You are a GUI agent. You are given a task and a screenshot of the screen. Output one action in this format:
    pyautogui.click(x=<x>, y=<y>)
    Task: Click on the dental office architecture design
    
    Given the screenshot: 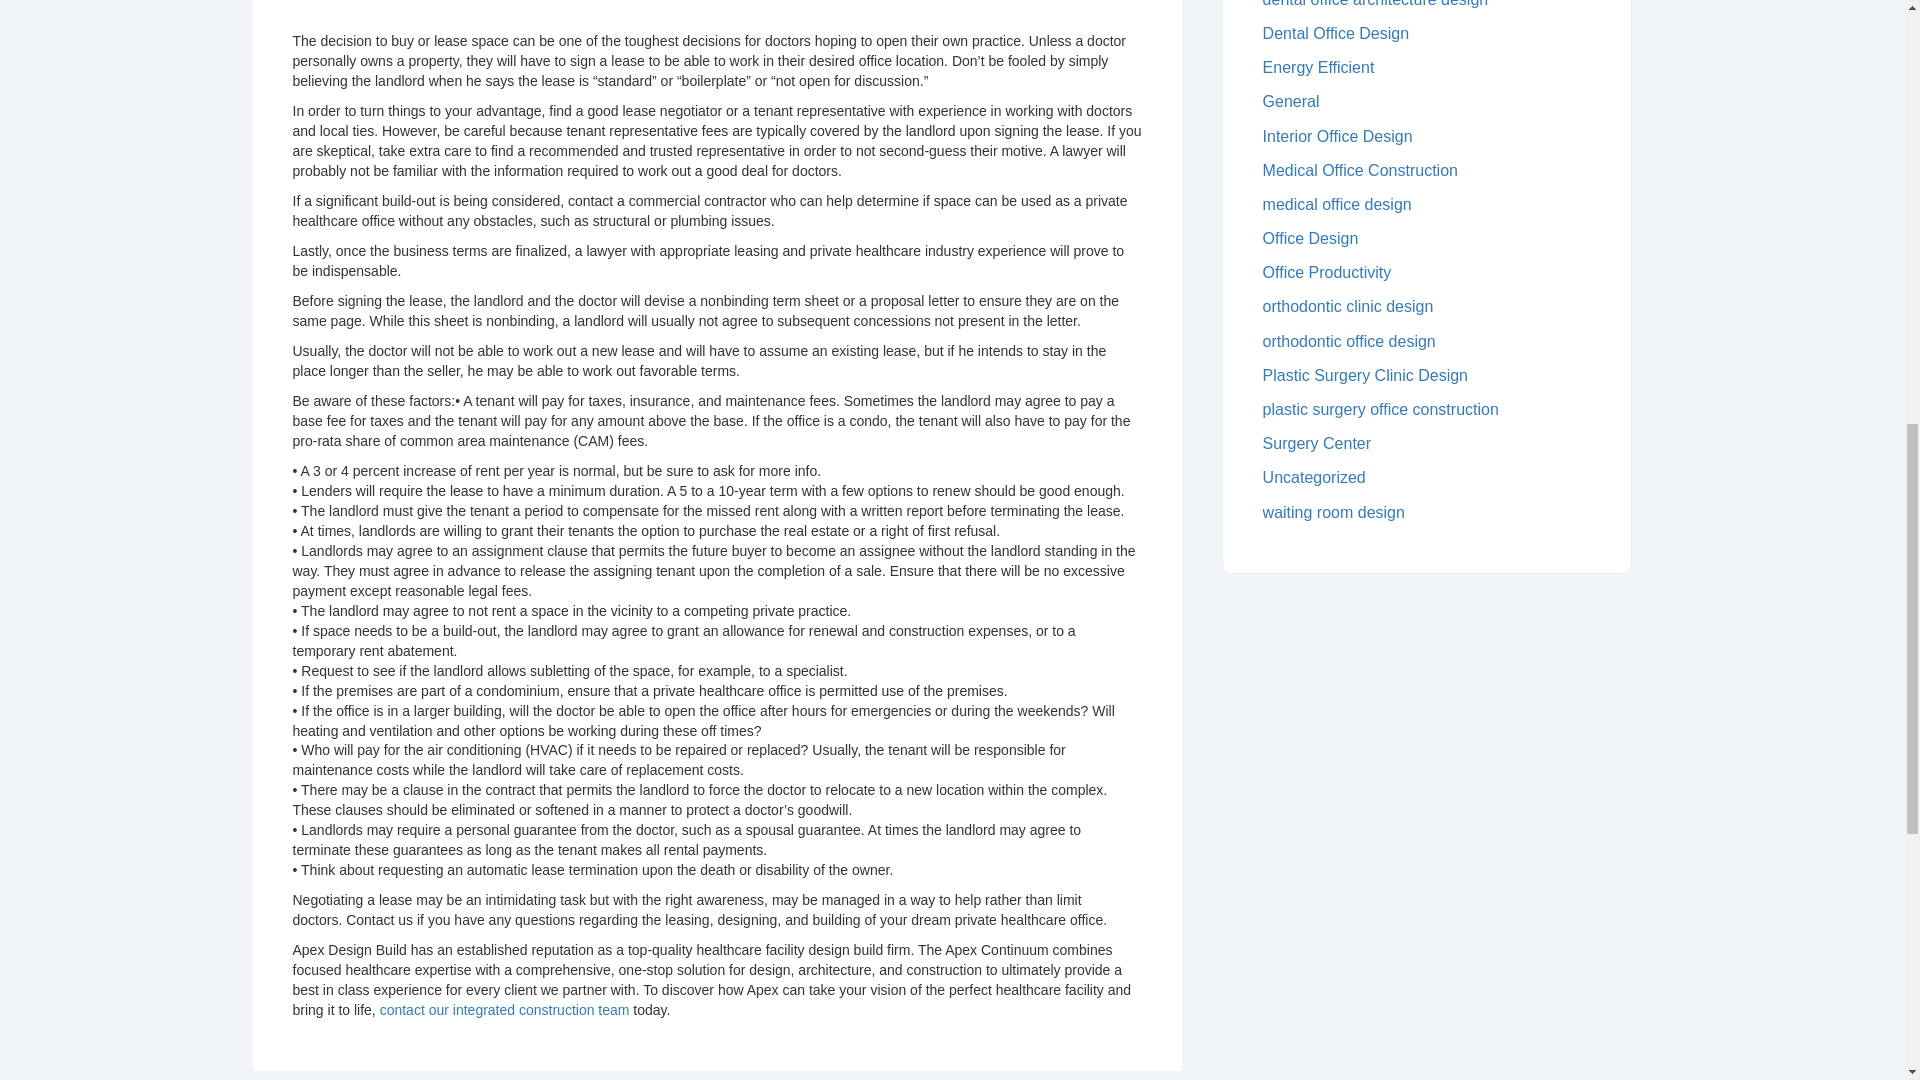 What is the action you would take?
    pyautogui.click(x=1427, y=4)
    